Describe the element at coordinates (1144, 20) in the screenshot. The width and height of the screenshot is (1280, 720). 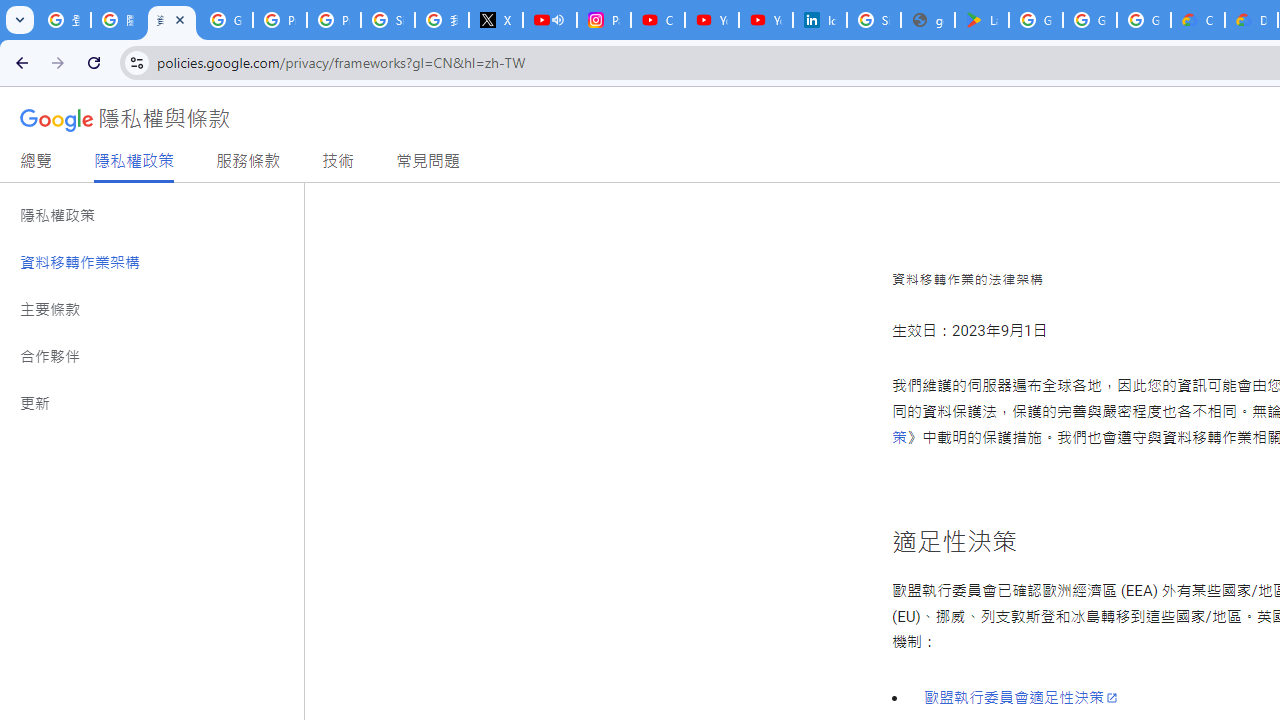
I see `Google Workspace - Specific Terms` at that location.